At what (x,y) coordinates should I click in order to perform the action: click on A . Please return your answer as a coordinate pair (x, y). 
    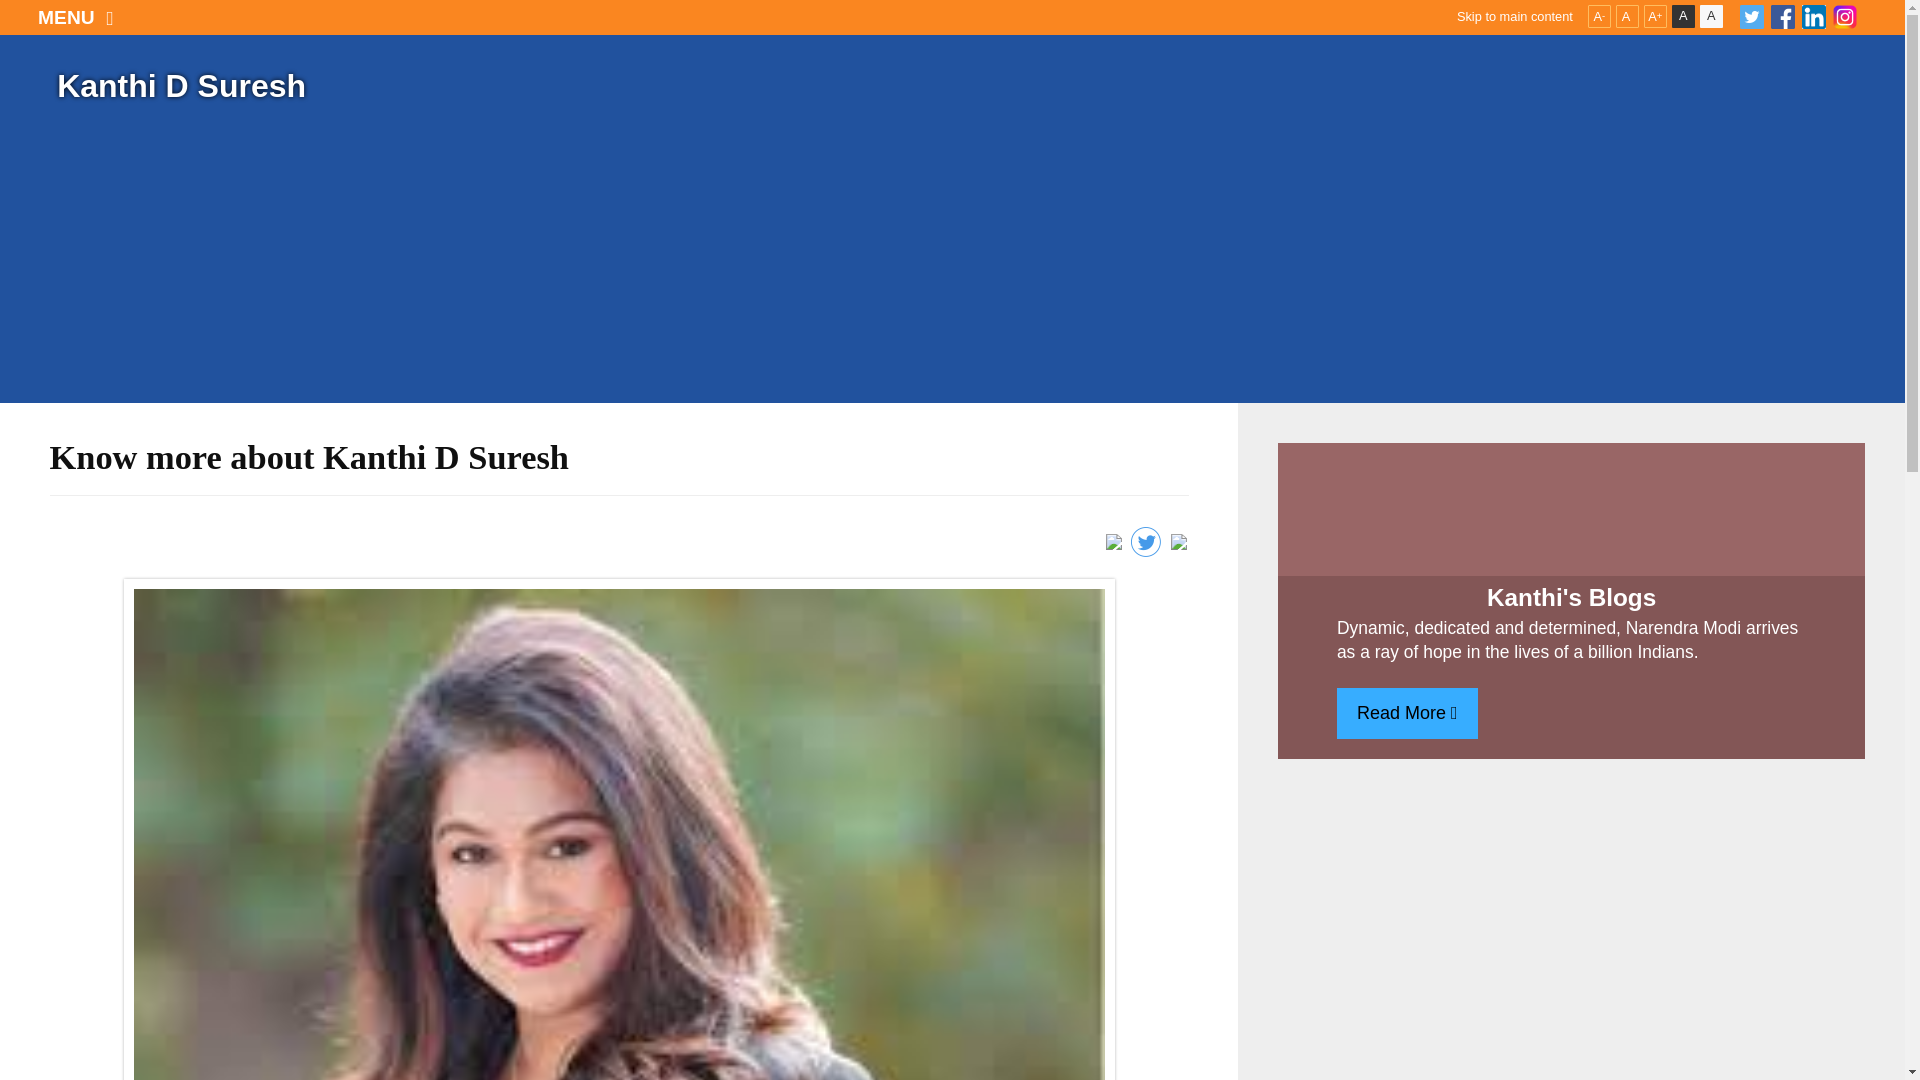
    Looking at the image, I should click on (1628, 16).